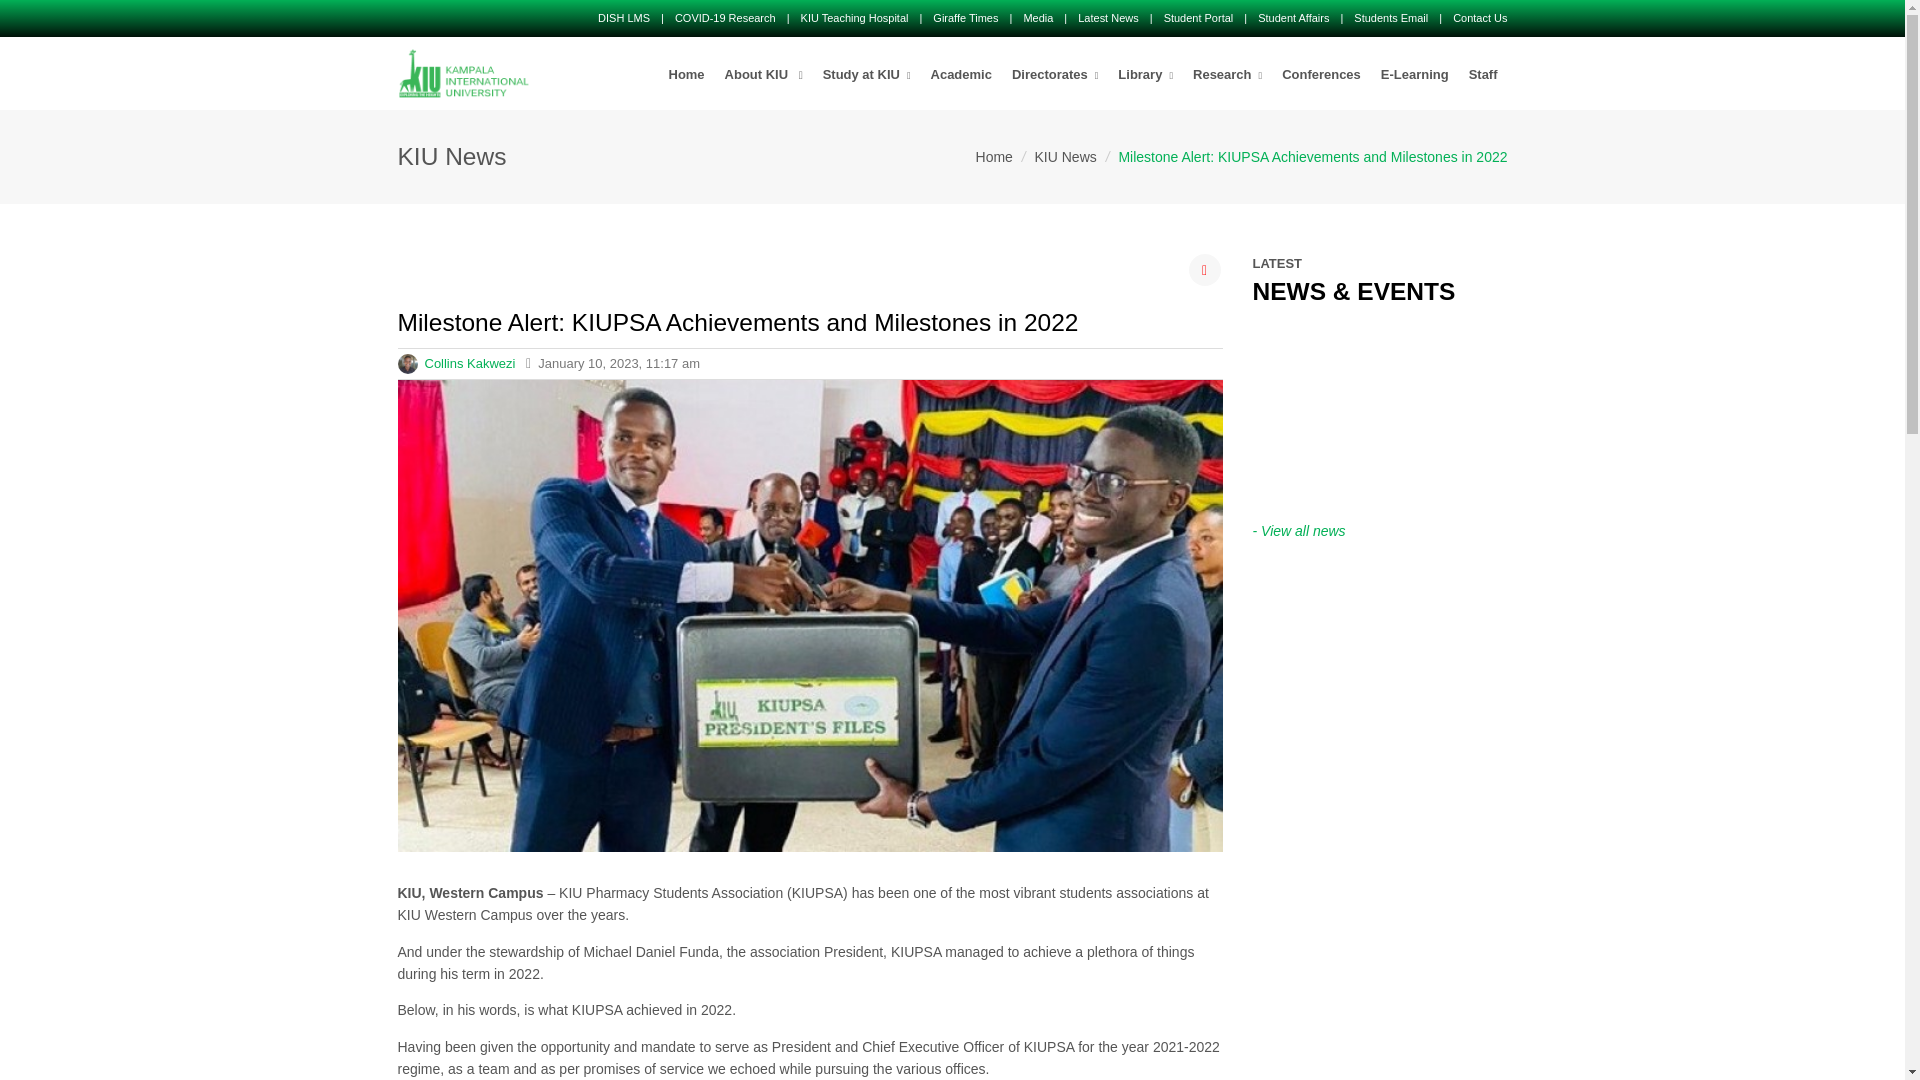 Image resolution: width=1920 pixels, height=1080 pixels. What do you see at coordinates (966, 17) in the screenshot?
I see `Giraffe Times` at bounding box center [966, 17].